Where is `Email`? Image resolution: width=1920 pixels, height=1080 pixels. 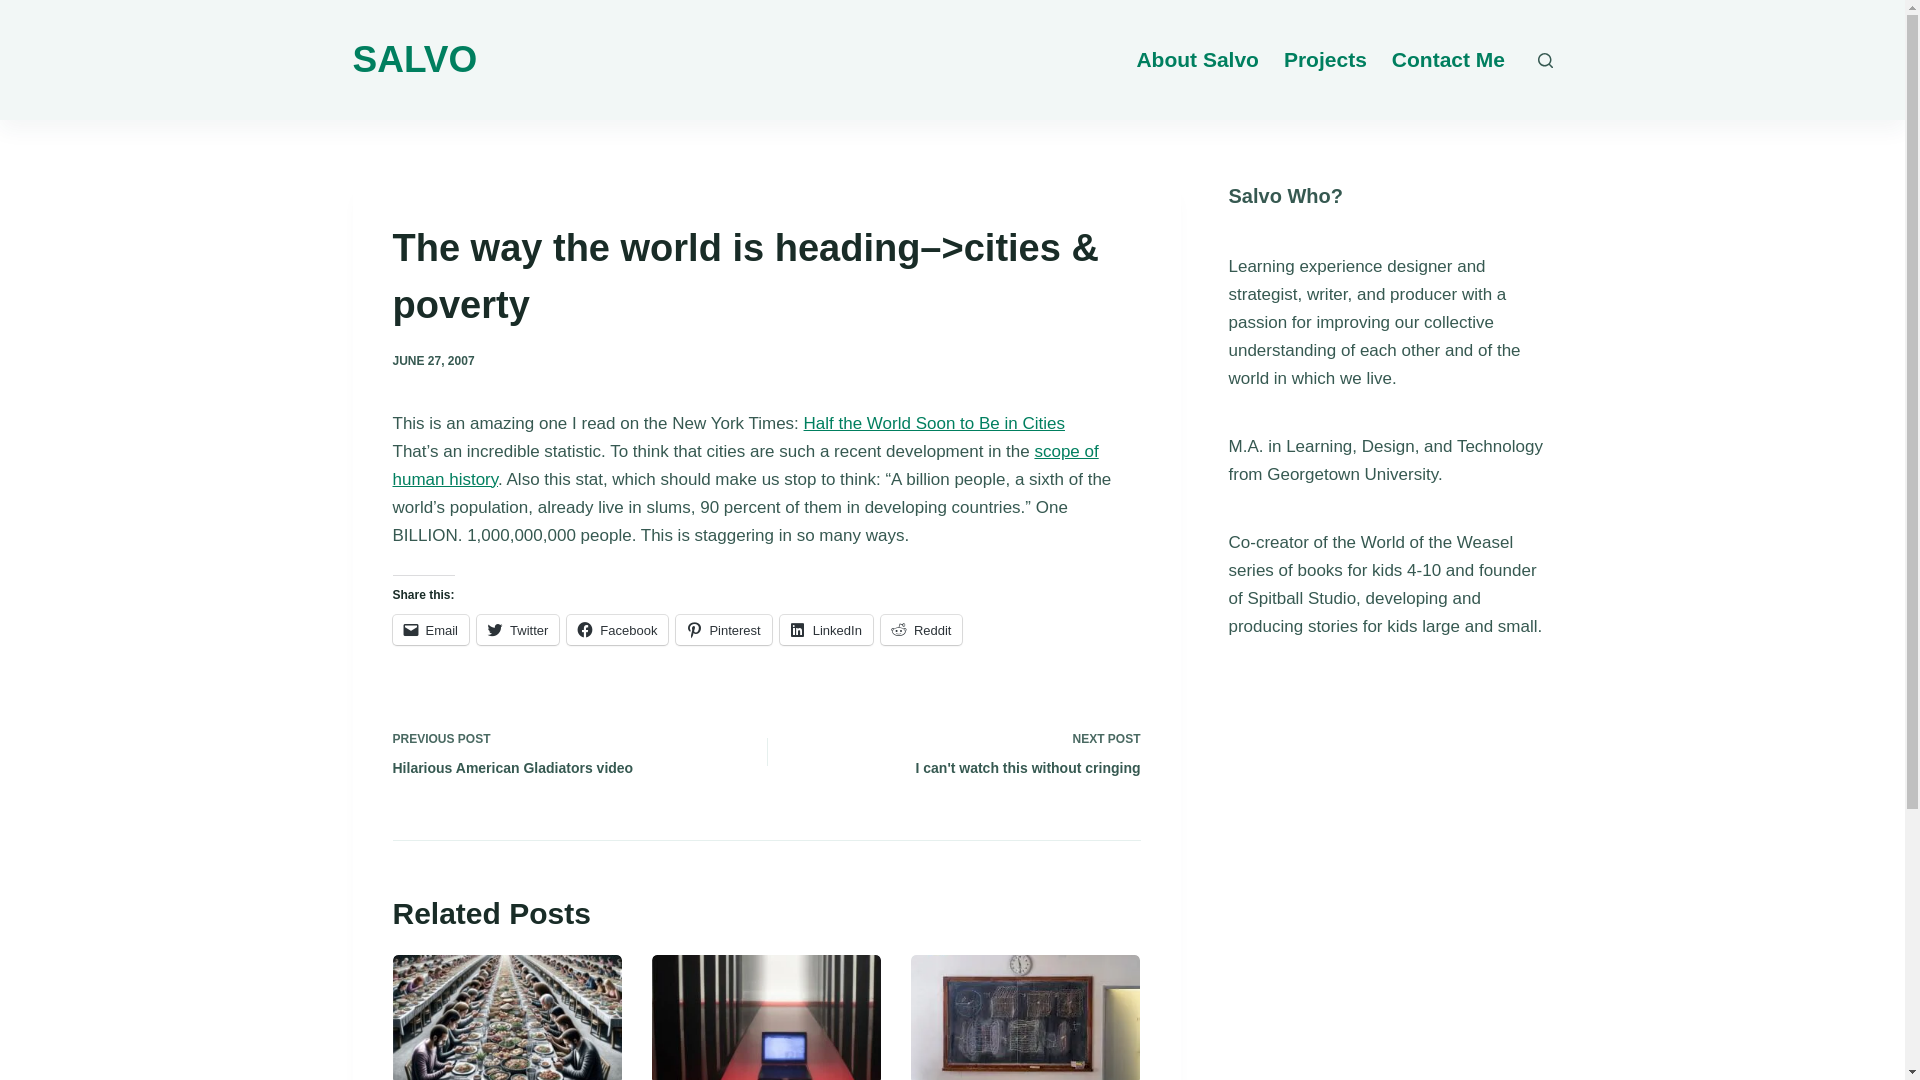
Email is located at coordinates (430, 629).